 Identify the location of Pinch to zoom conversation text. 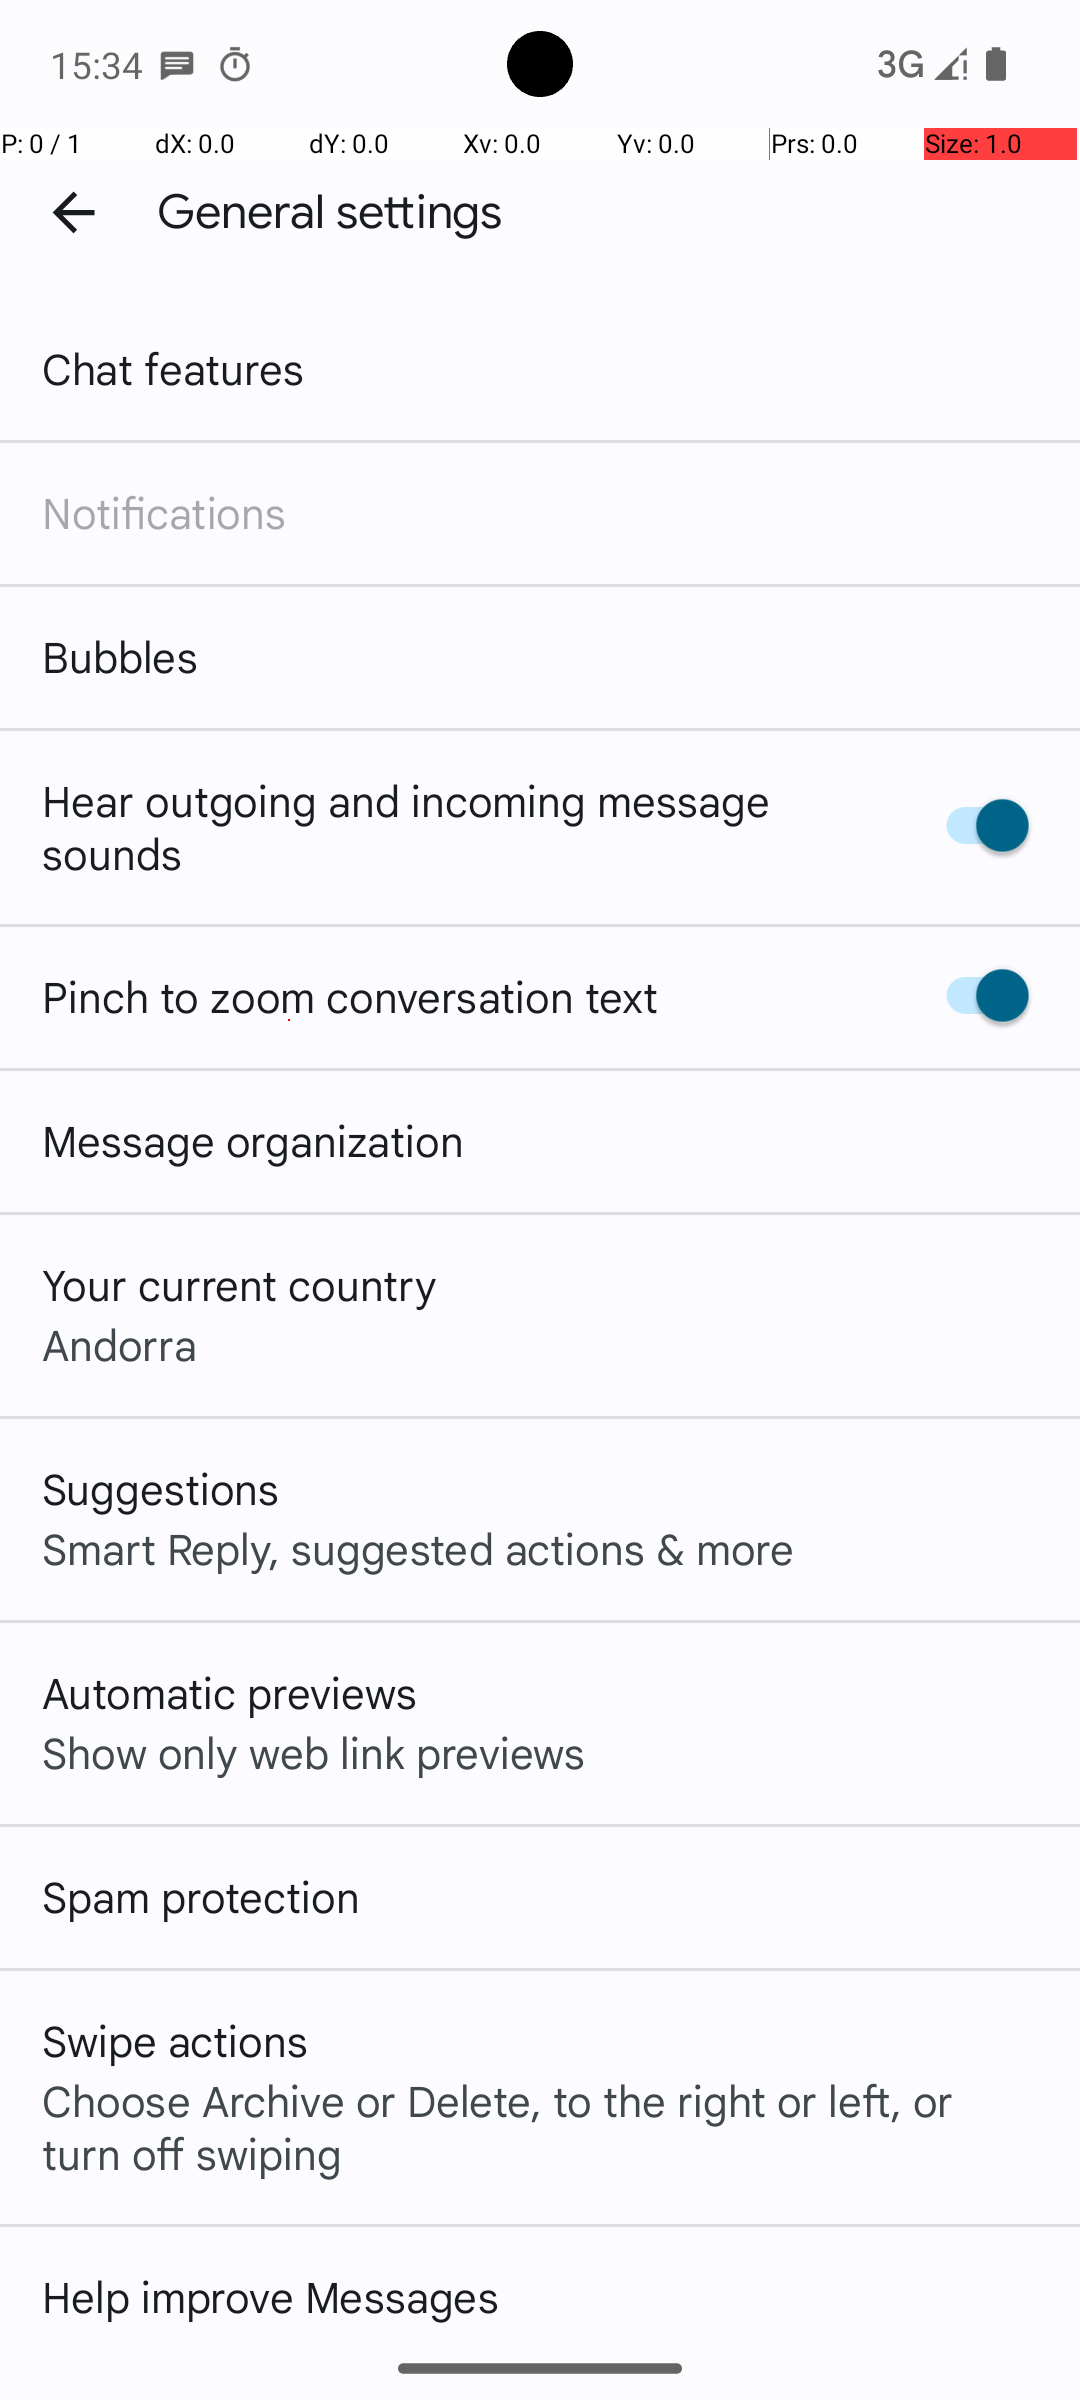
(350, 996).